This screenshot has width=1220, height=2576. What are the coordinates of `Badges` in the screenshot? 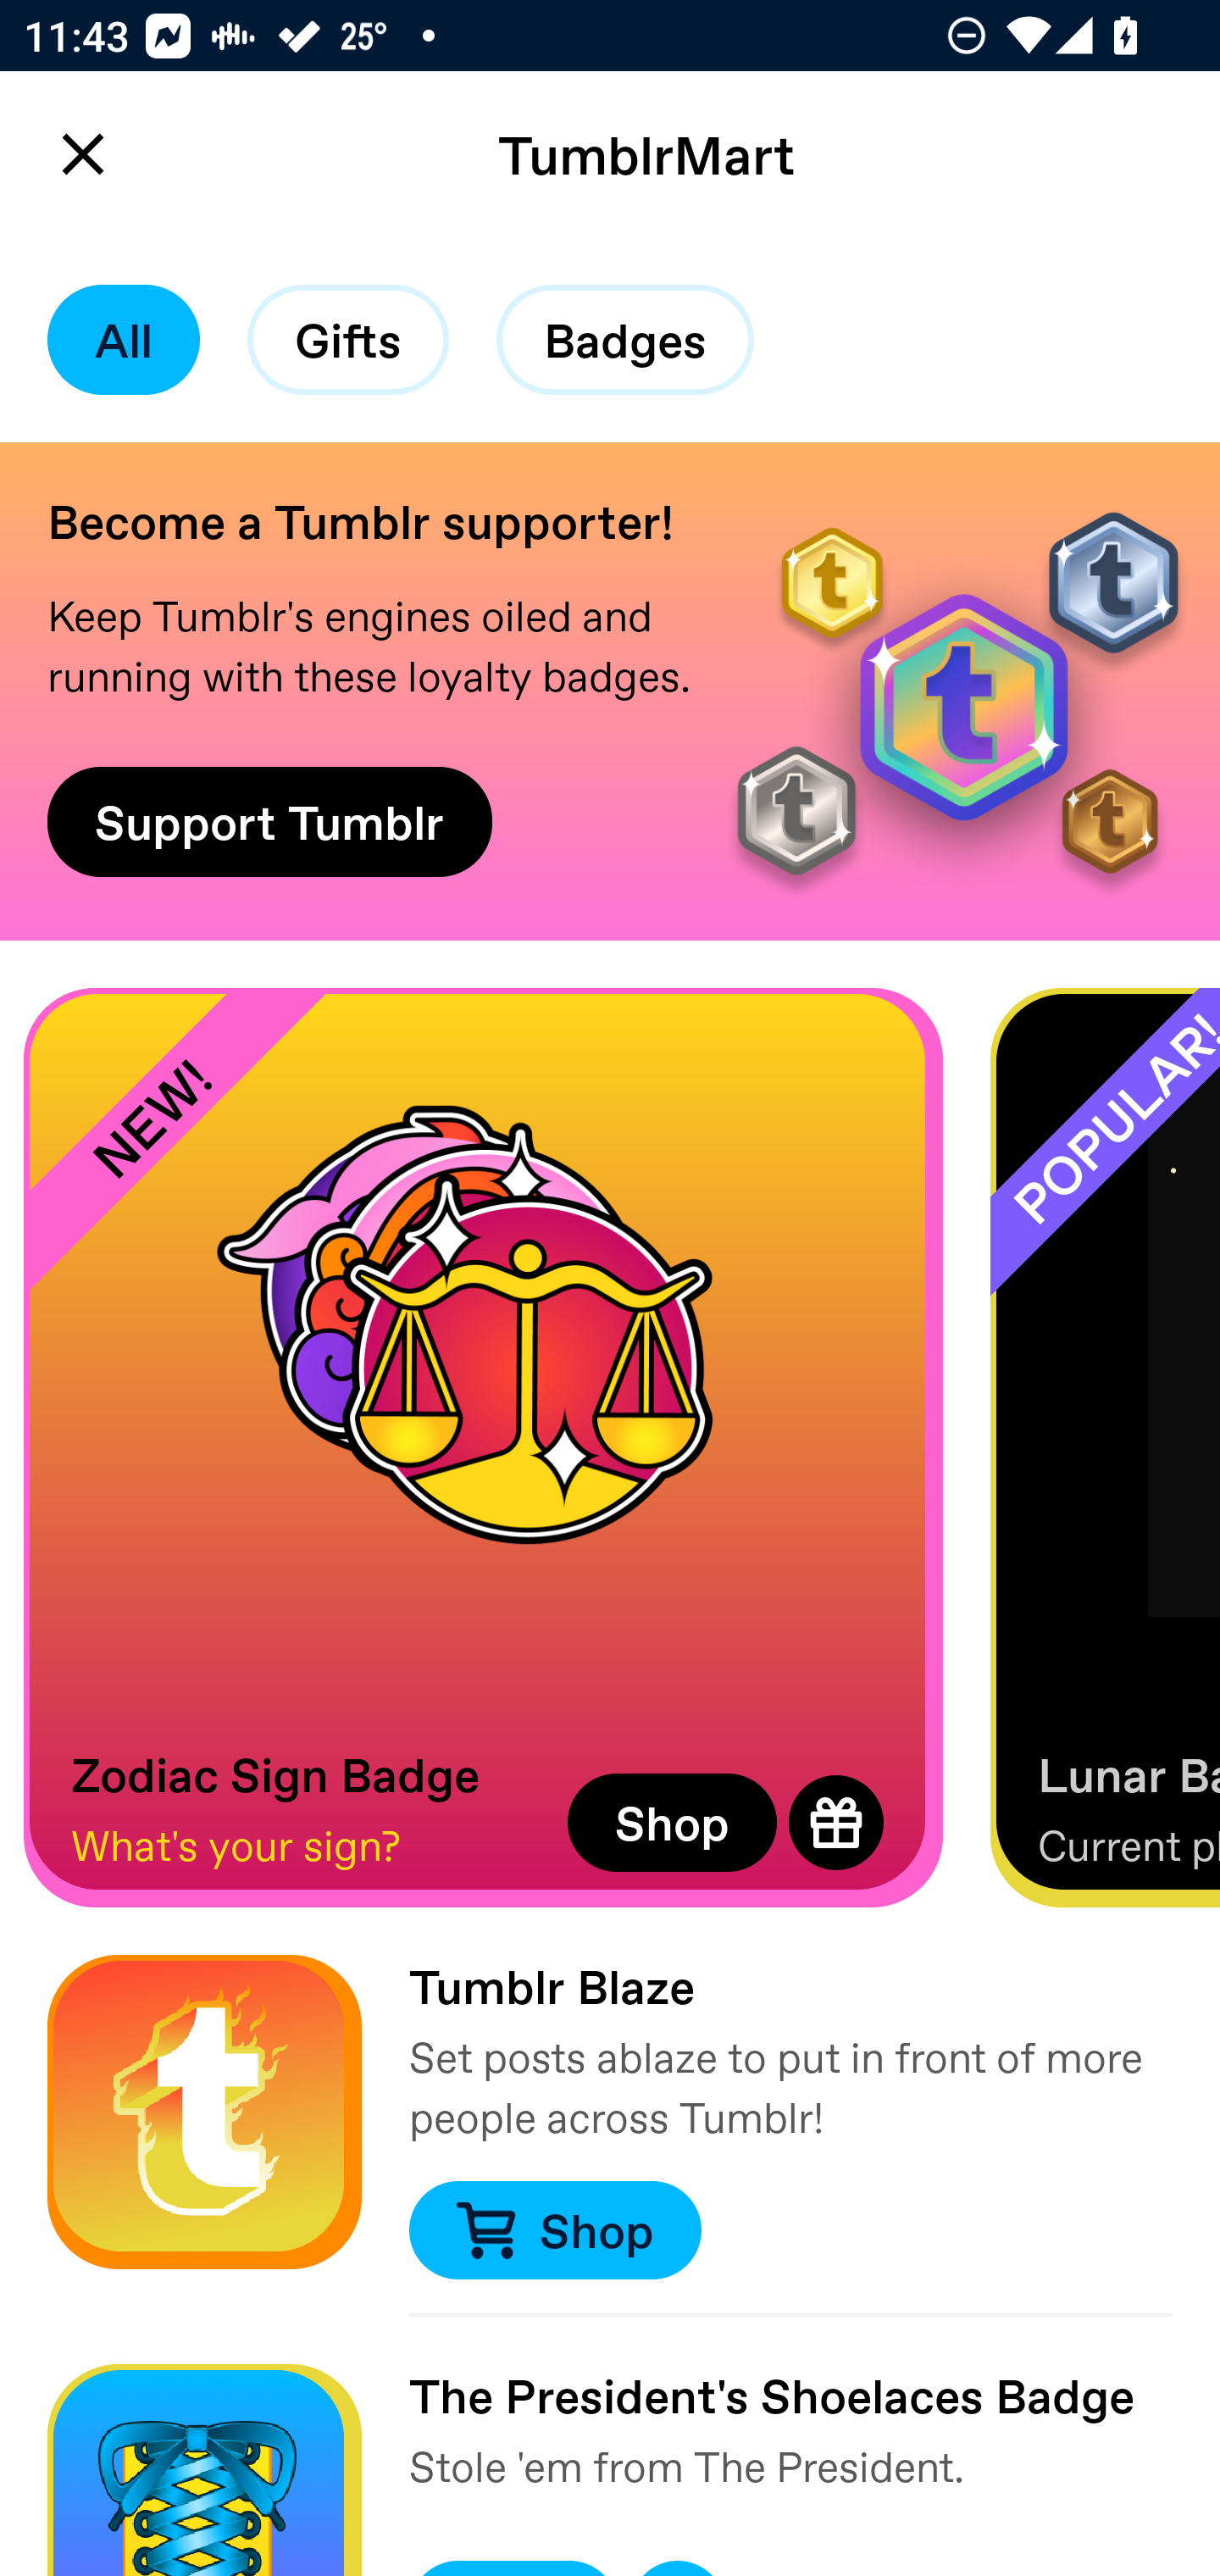 It's located at (625, 340).